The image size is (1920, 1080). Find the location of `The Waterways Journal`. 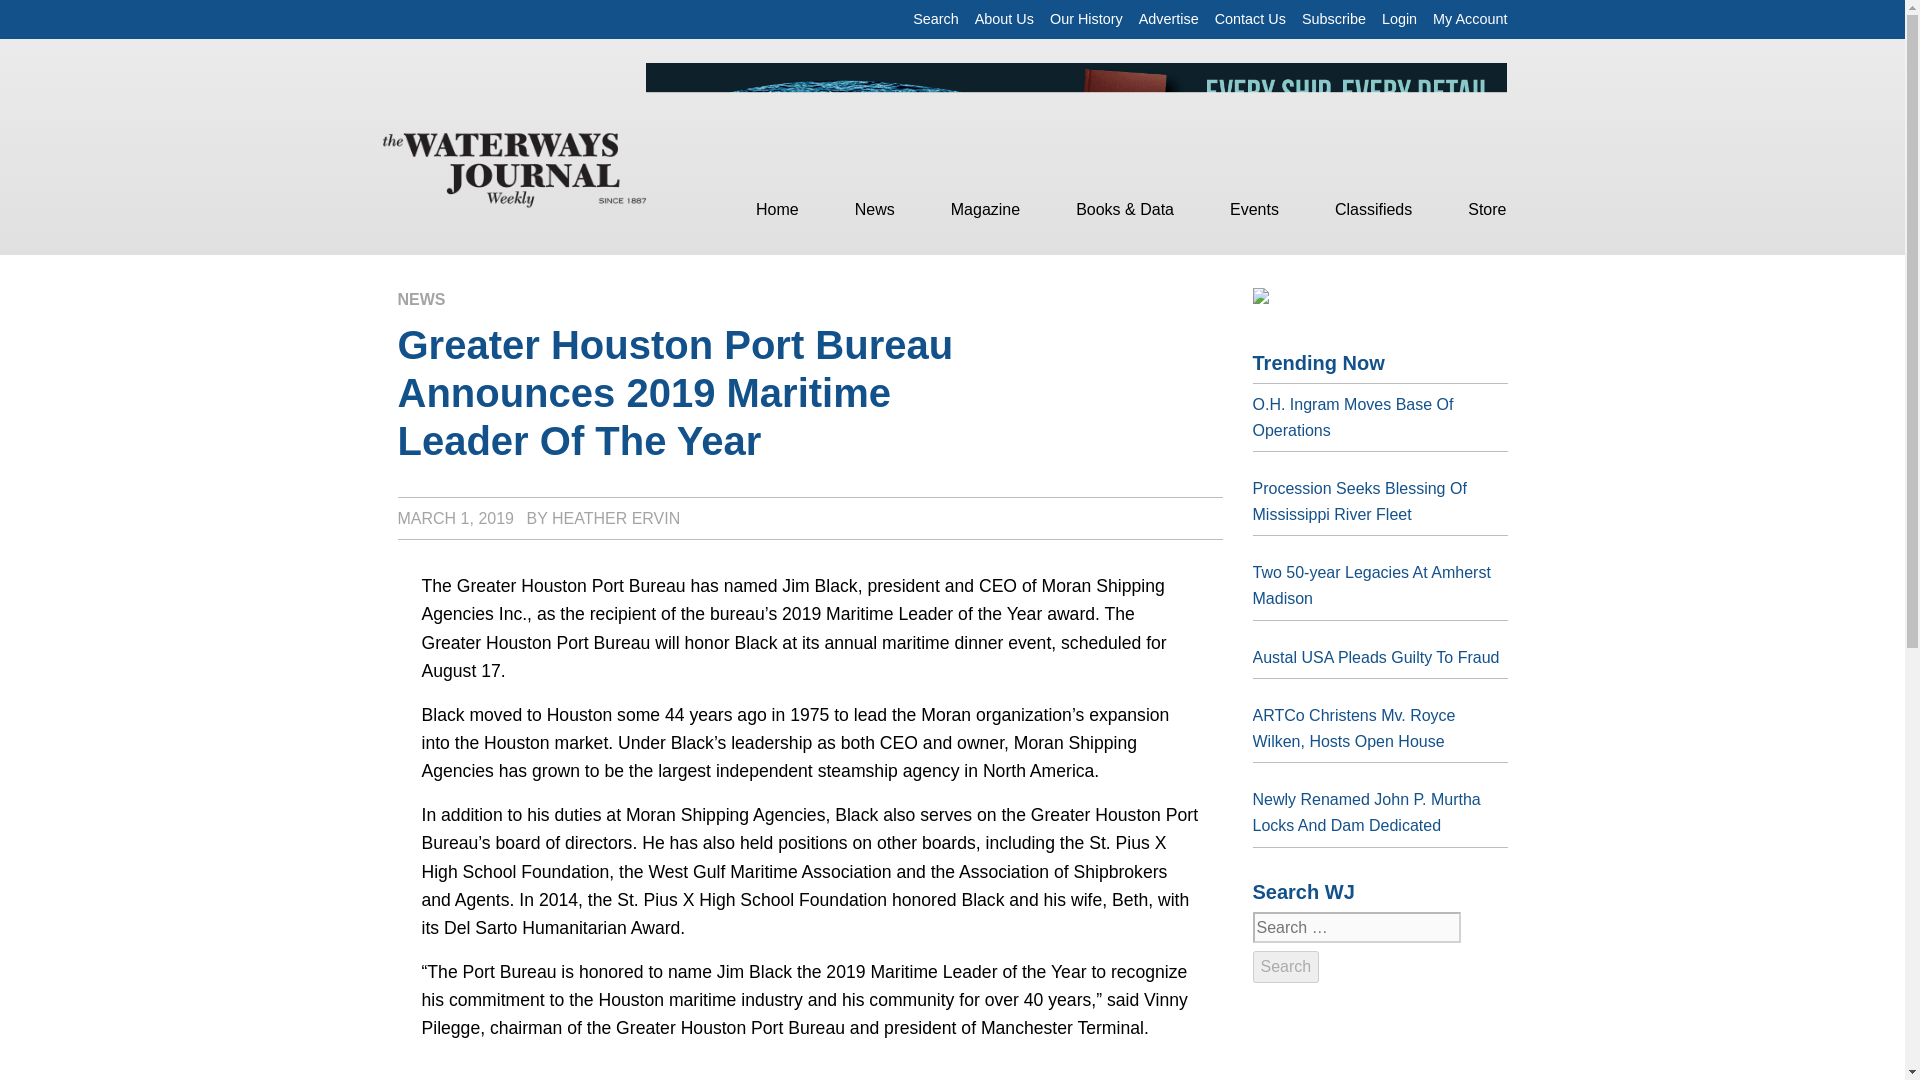

The Waterways Journal is located at coordinates (514, 166).